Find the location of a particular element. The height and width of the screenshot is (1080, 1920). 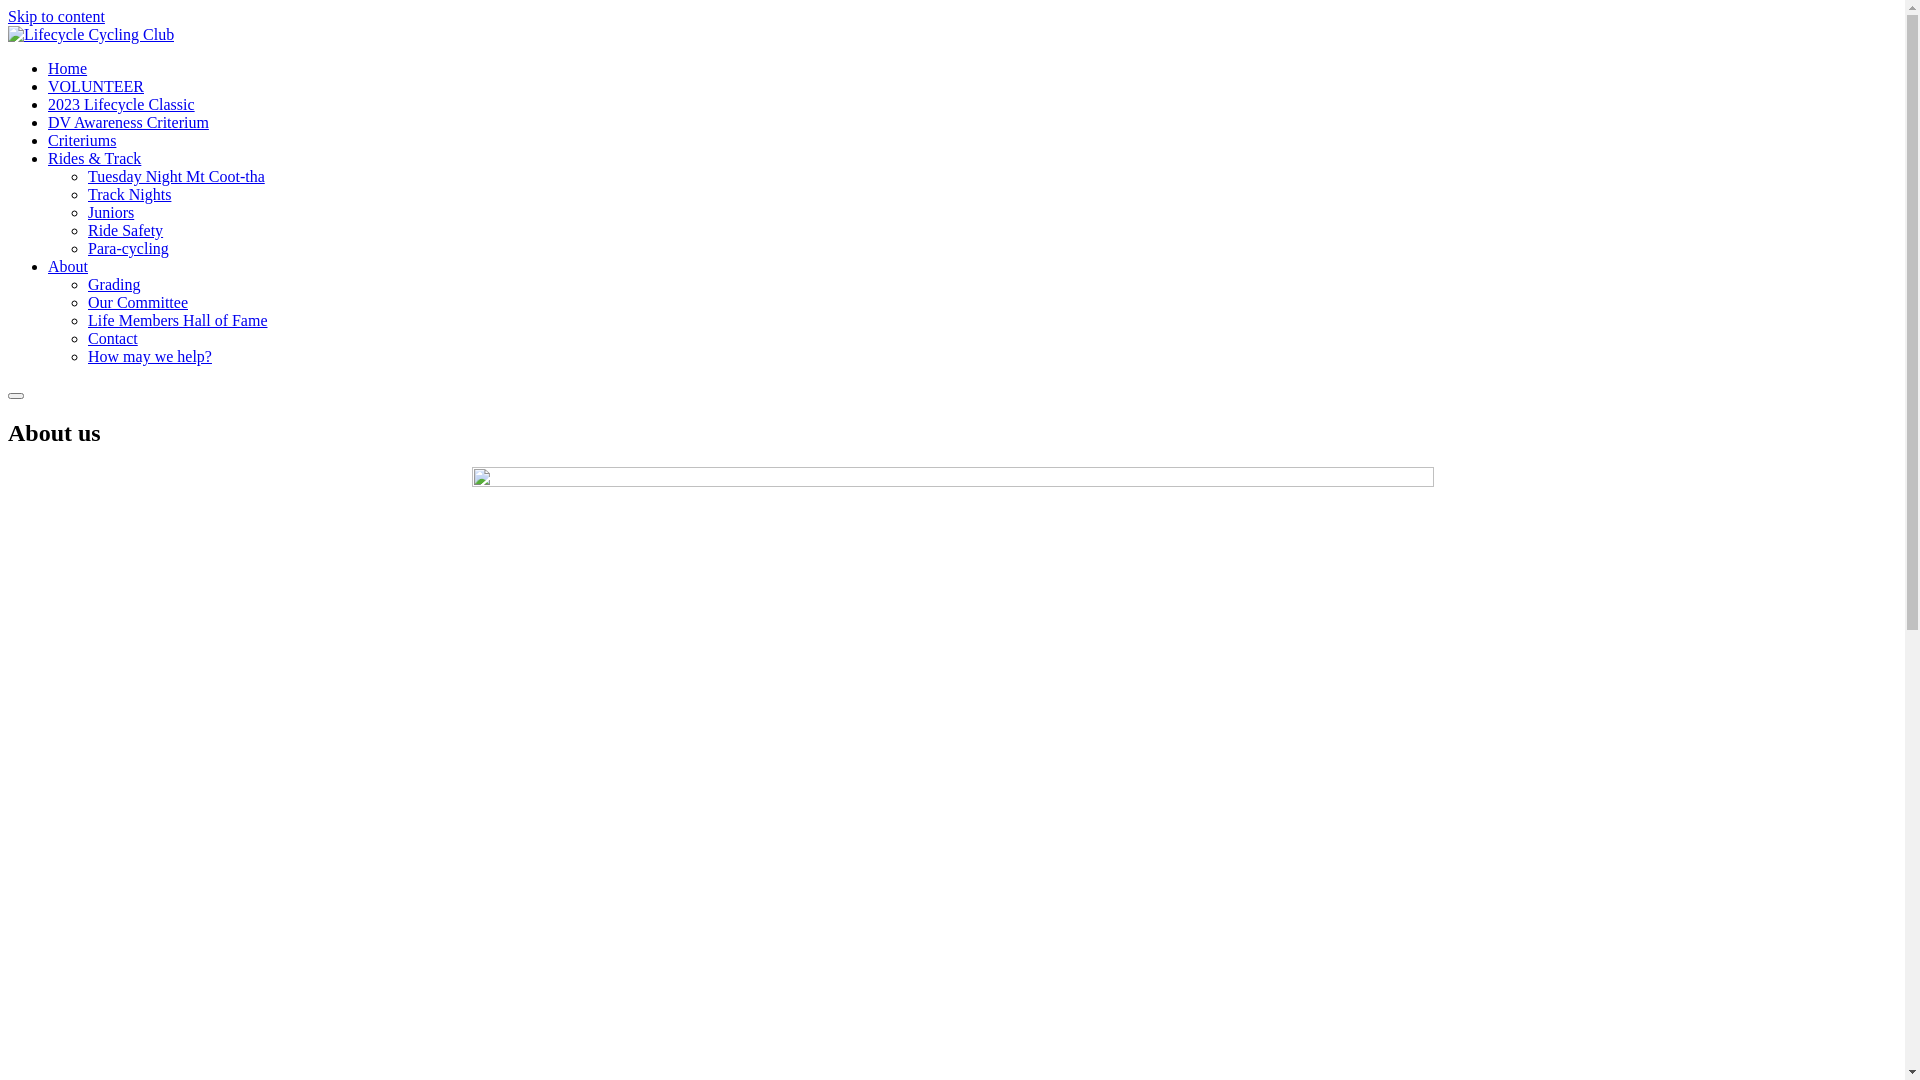

VOLUNTEER is located at coordinates (96, 86).